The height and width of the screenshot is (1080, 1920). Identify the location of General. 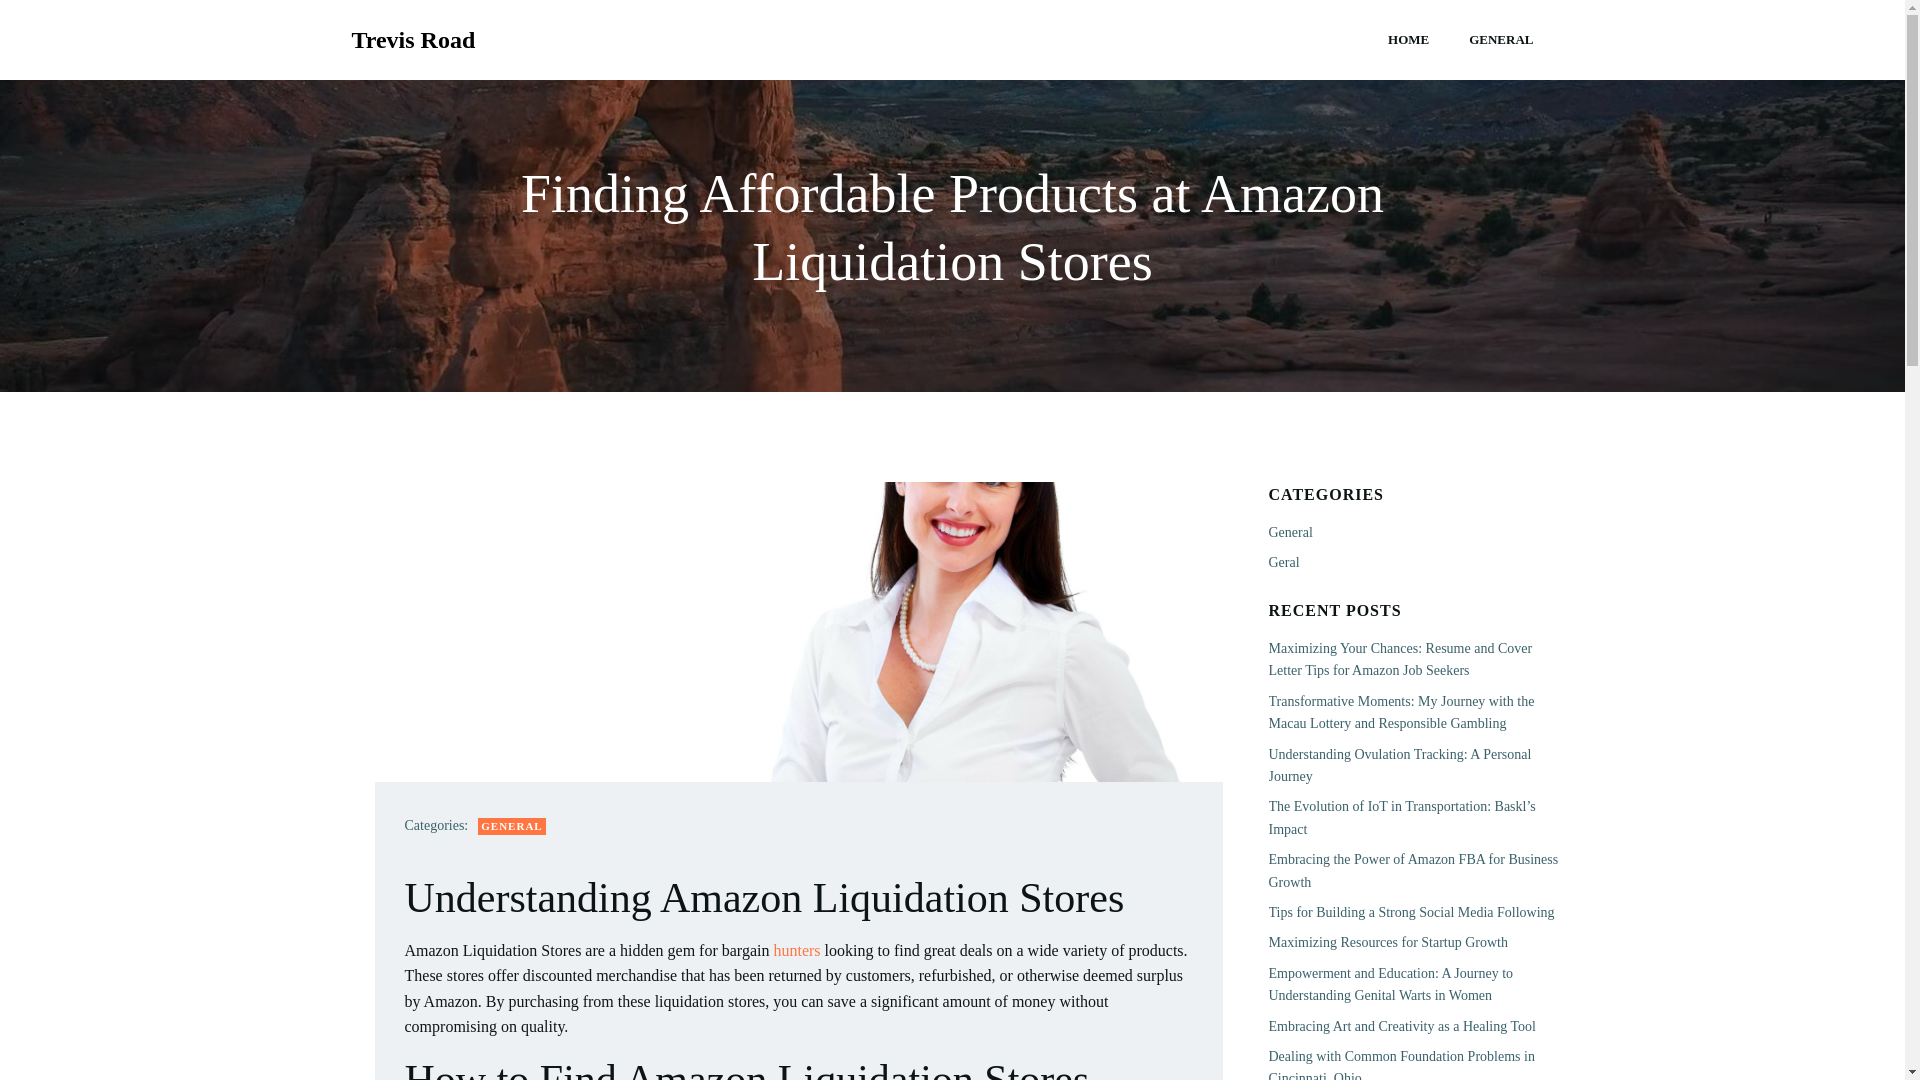
(1289, 532).